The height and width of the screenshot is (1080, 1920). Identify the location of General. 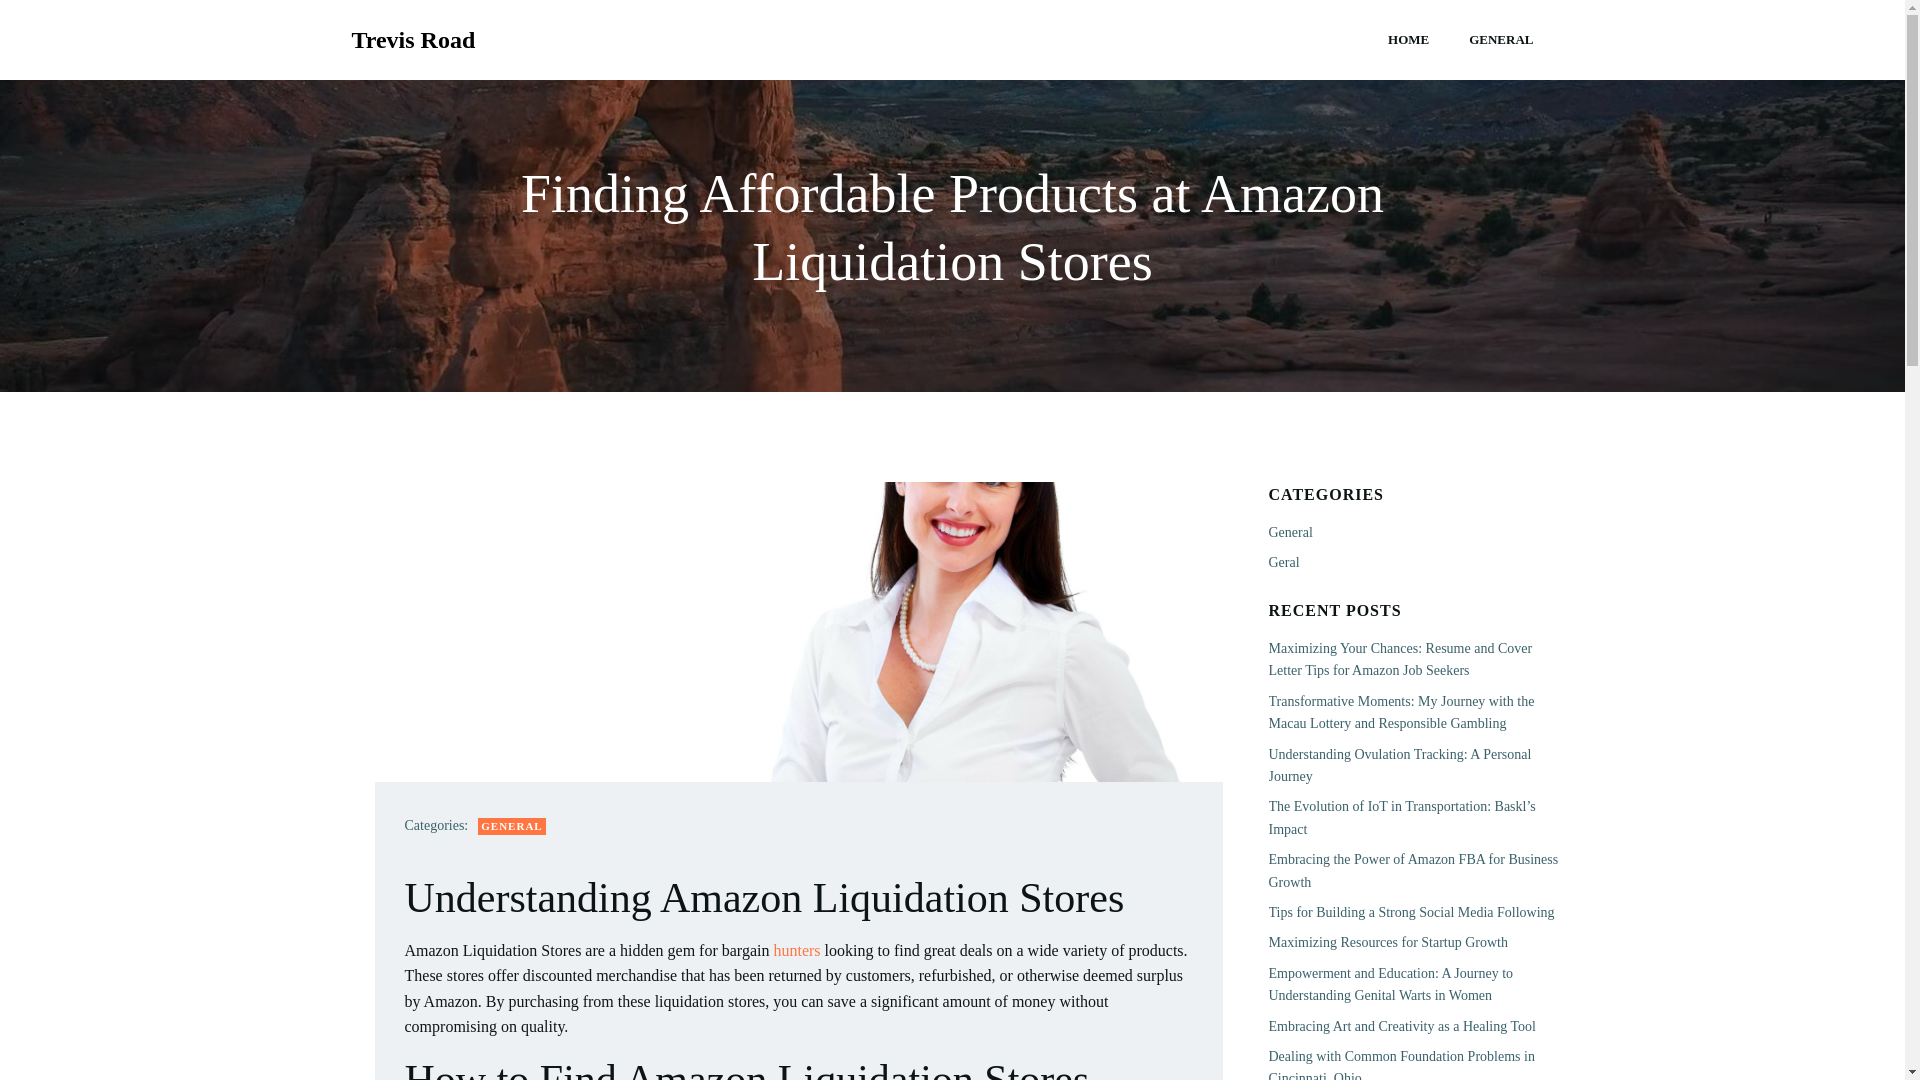
(1289, 532).